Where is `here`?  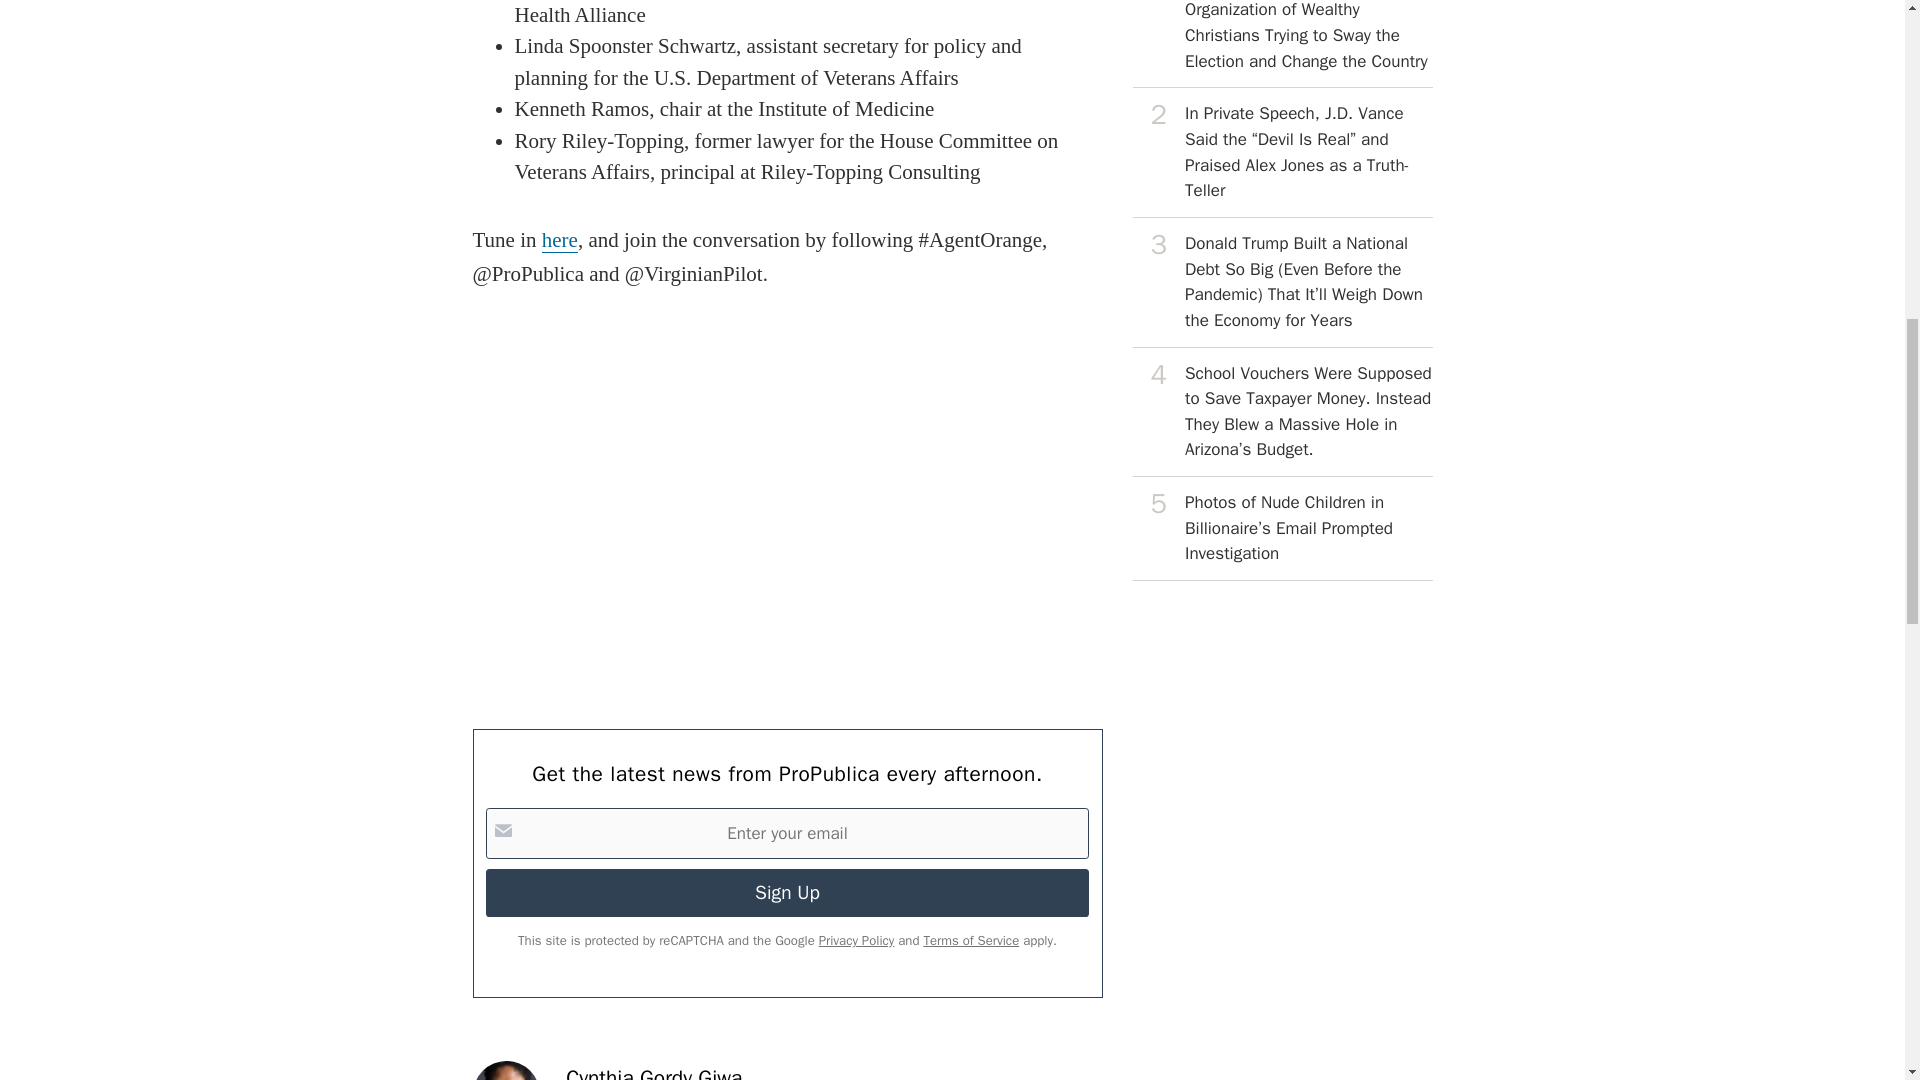
here is located at coordinates (559, 240).